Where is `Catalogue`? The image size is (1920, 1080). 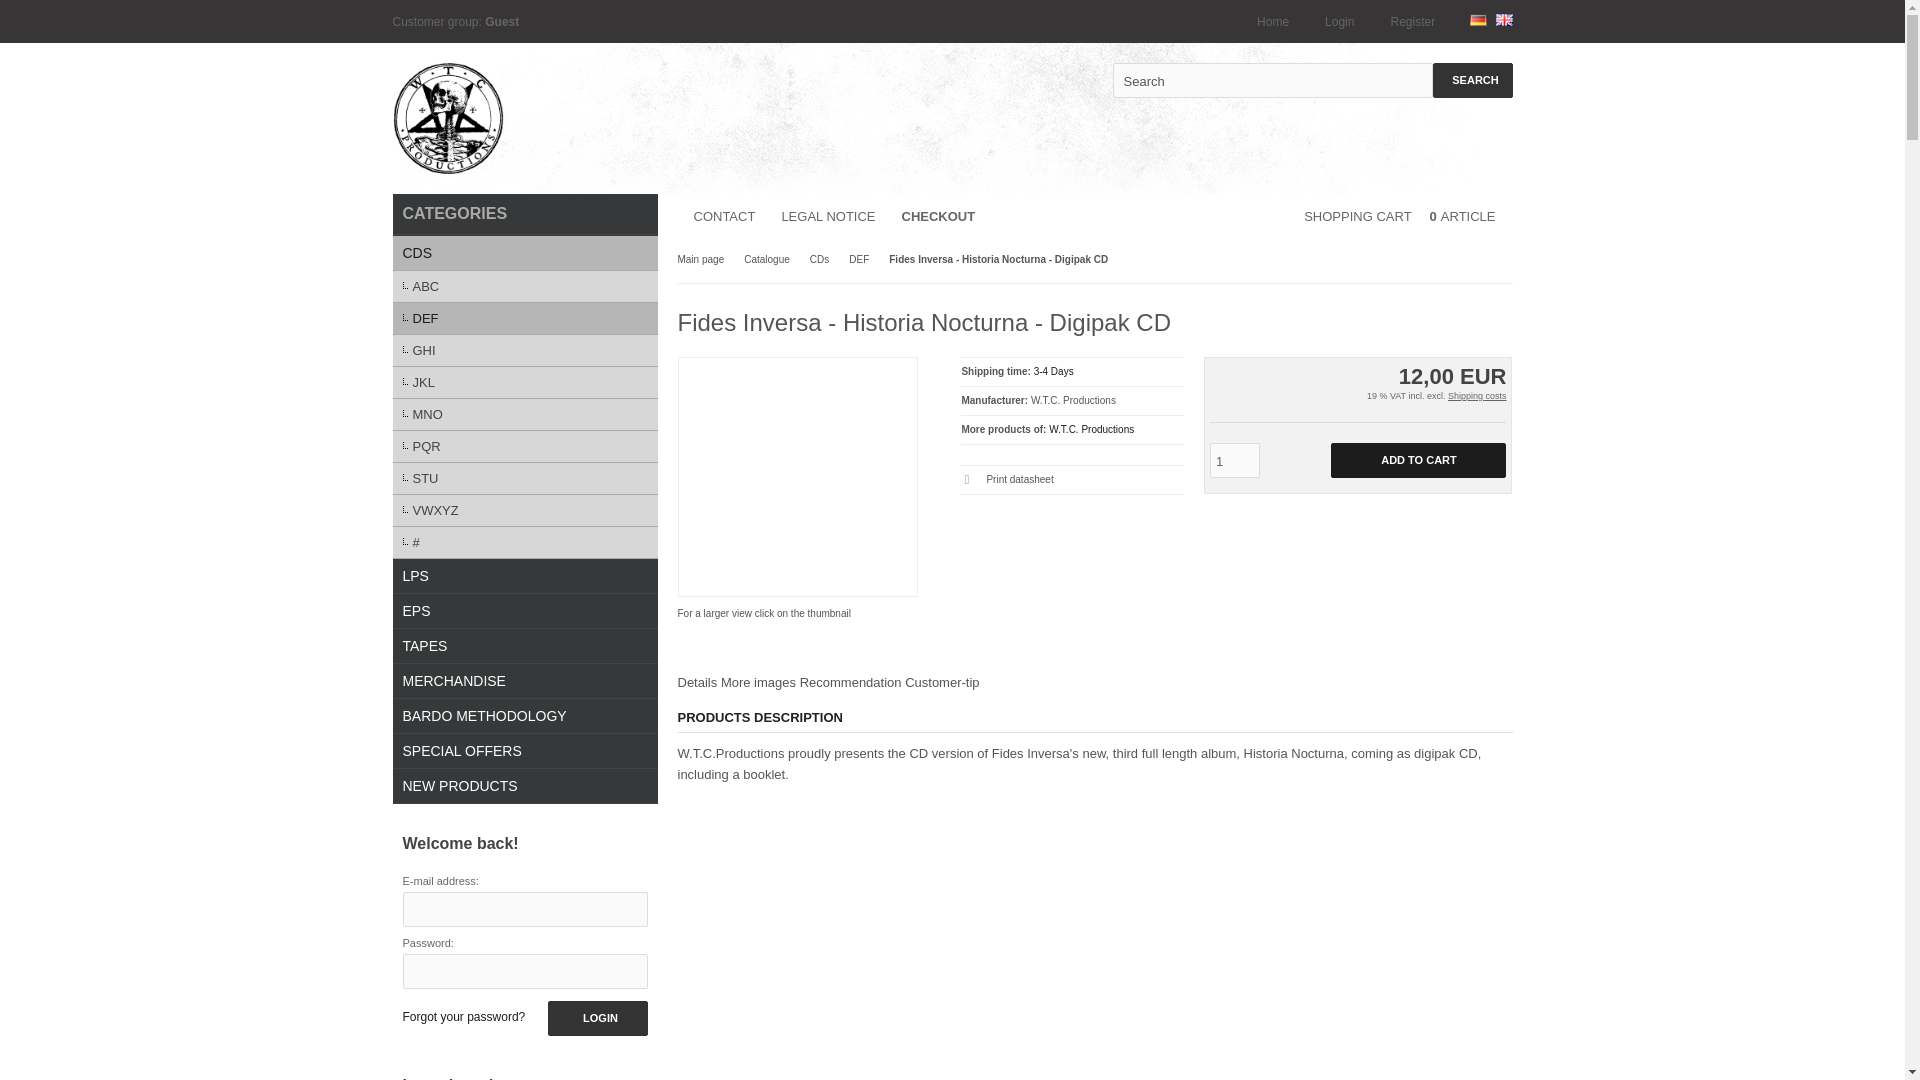
Catalogue is located at coordinates (766, 258).